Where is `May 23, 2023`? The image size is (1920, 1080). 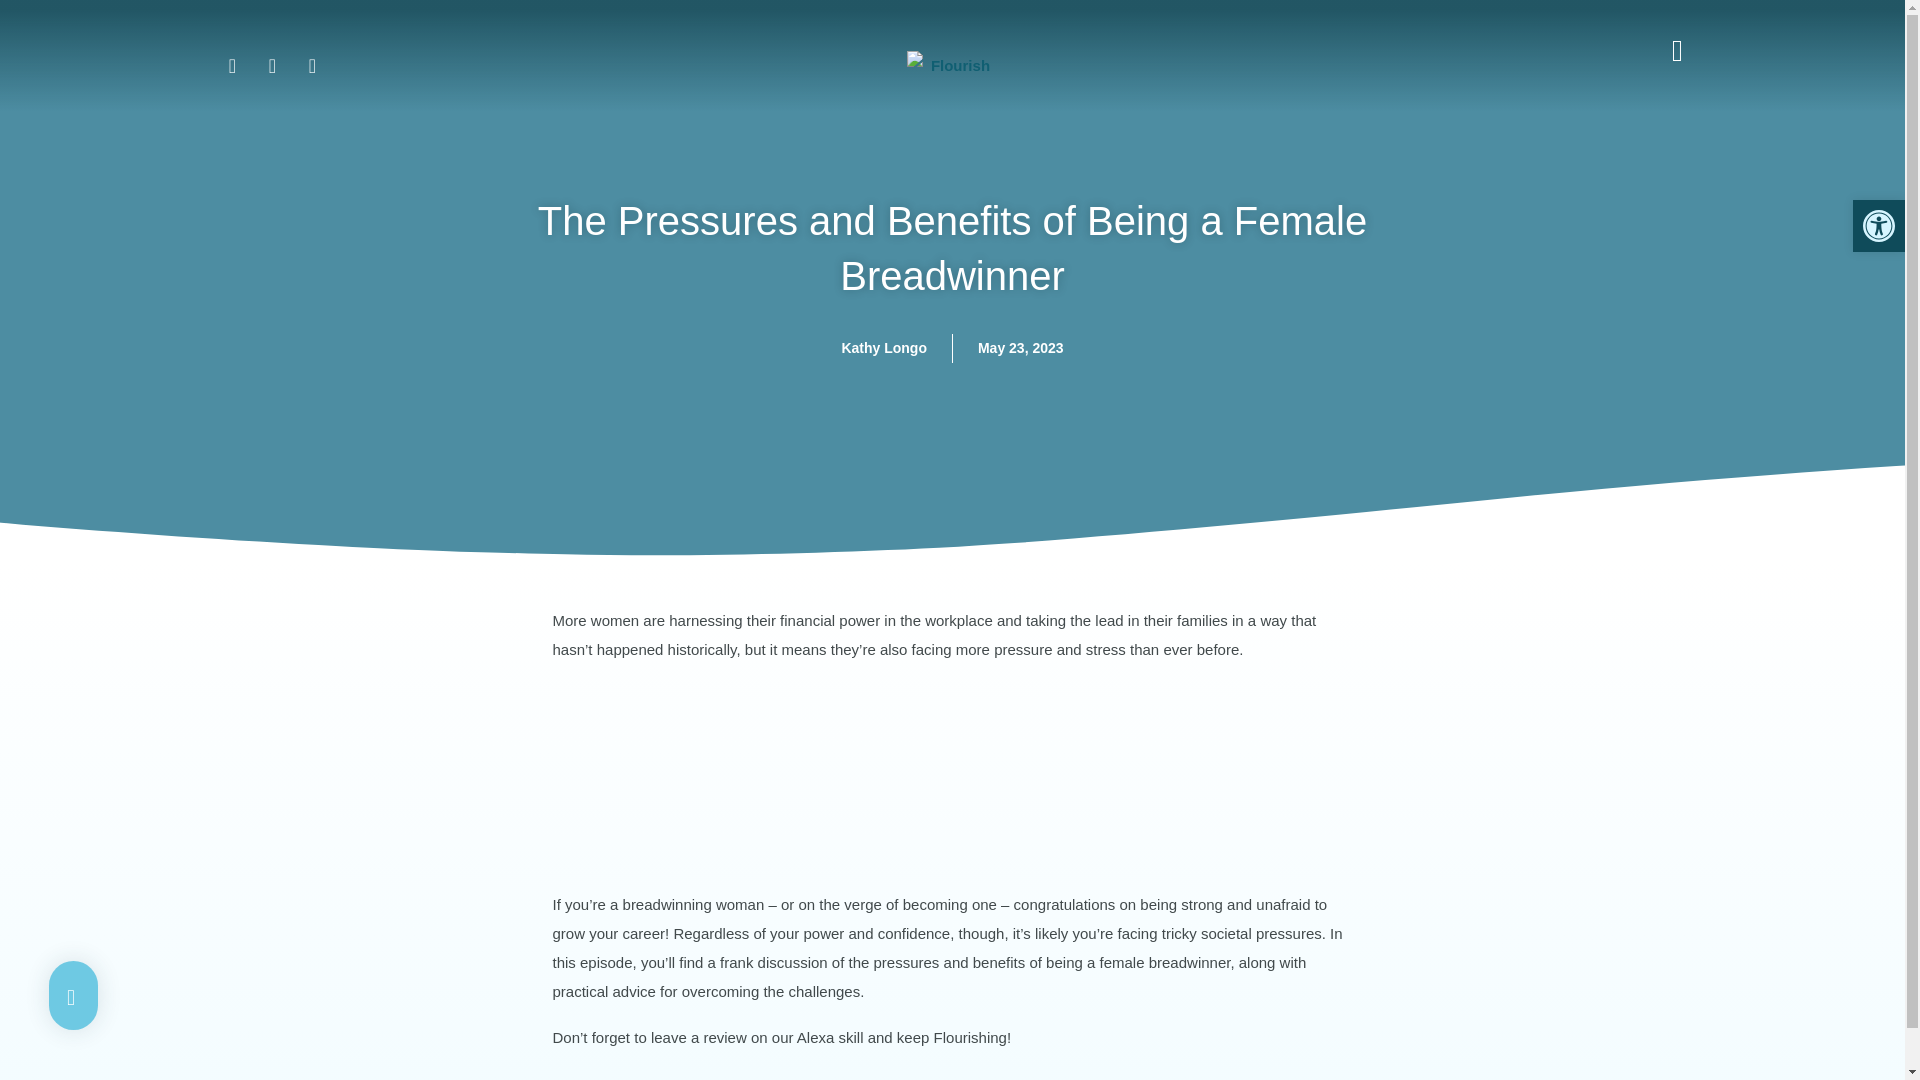 May 23, 2023 is located at coordinates (1020, 348).